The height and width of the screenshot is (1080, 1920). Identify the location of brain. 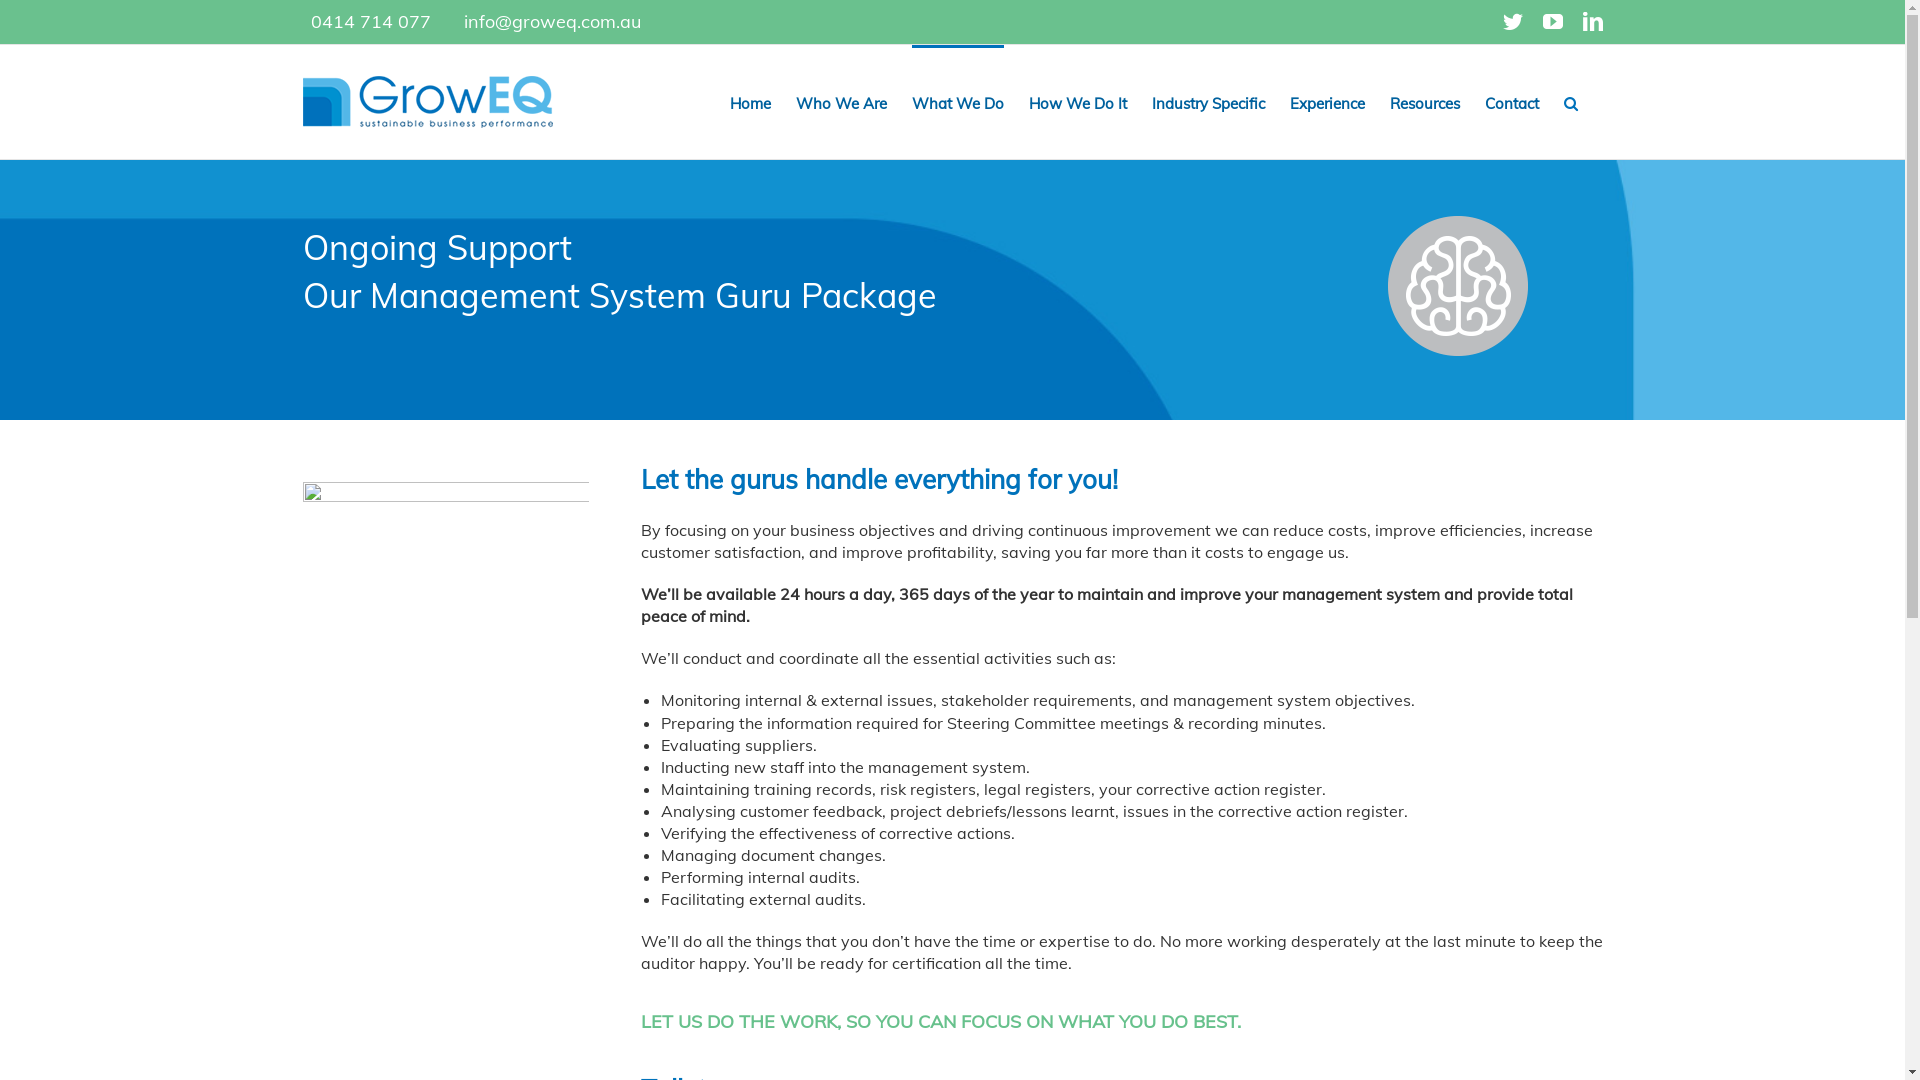
(1459, 285).